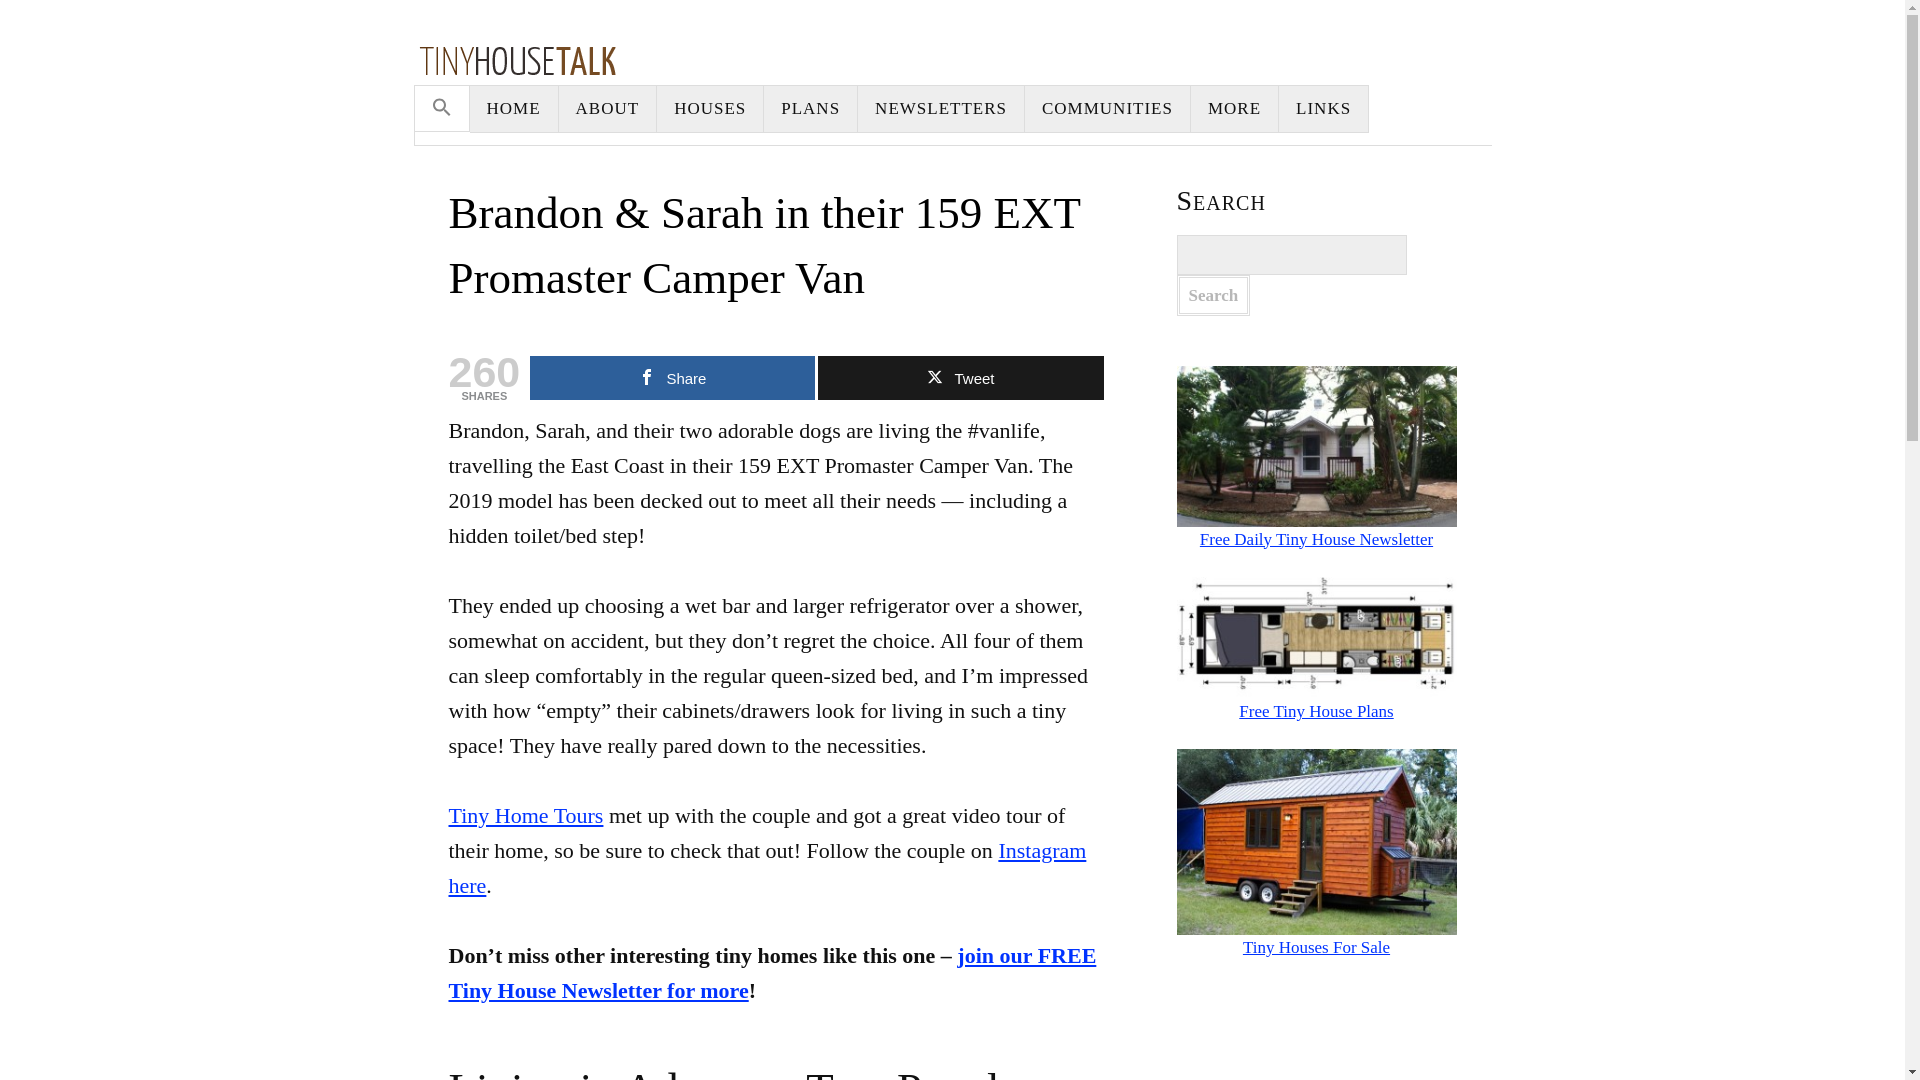  What do you see at coordinates (1212, 296) in the screenshot?
I see `Search` at bounding box center [1212, 296].